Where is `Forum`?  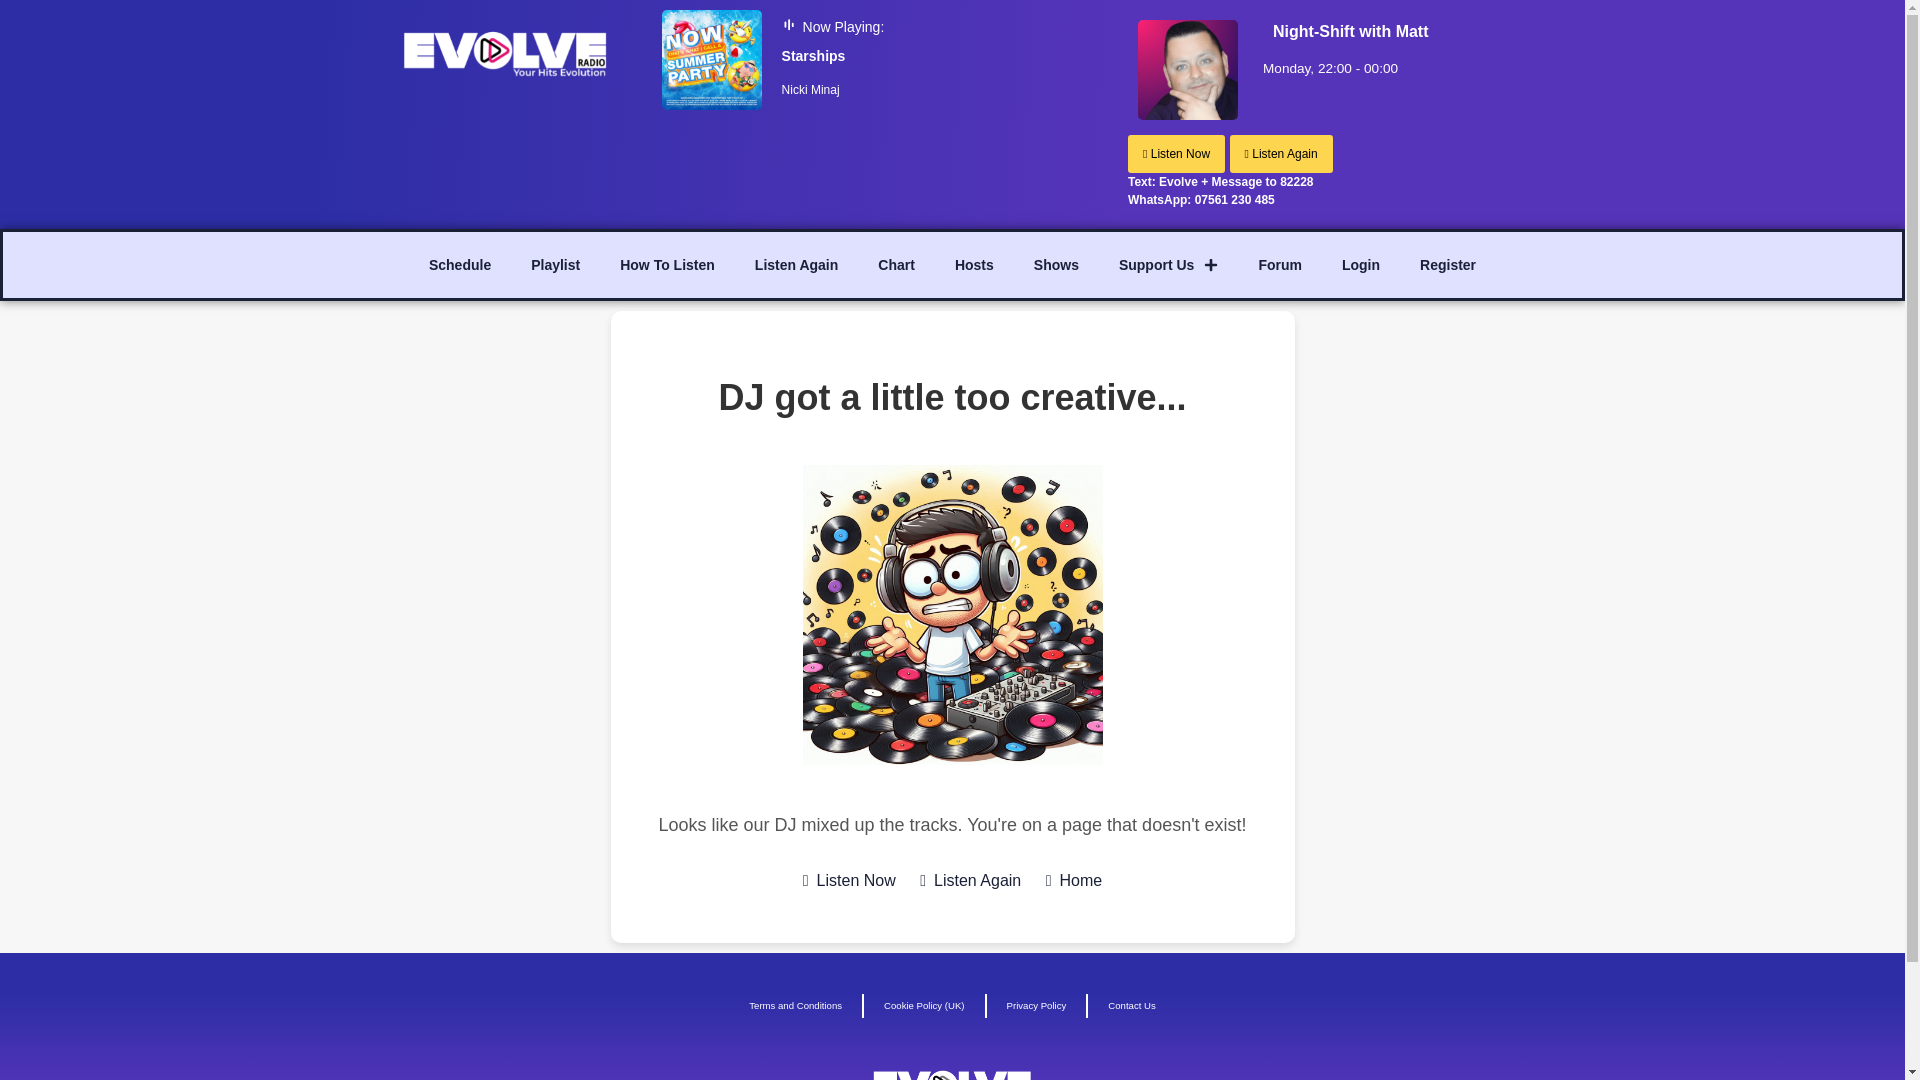
Forum is located at coordinates (1280, 264).